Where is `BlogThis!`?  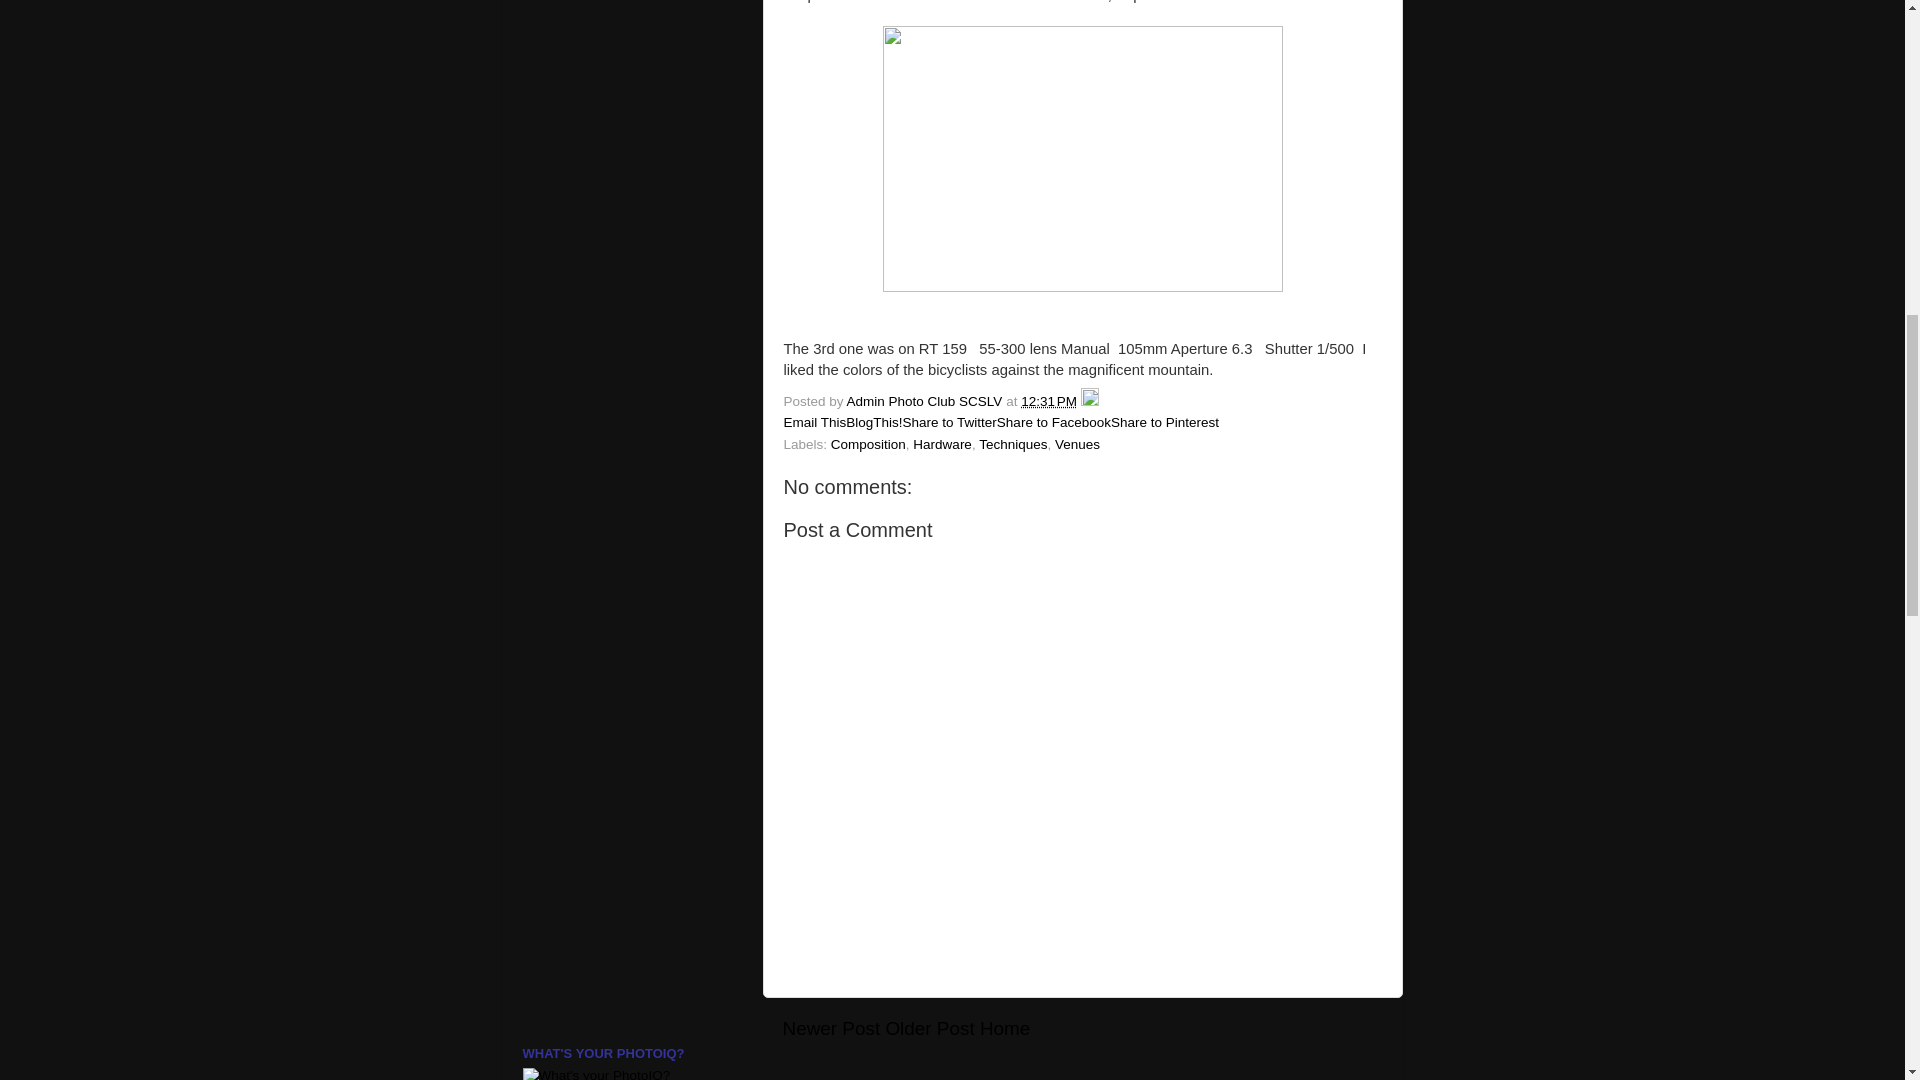
BlogThis! is located at coordinates (874, 422).